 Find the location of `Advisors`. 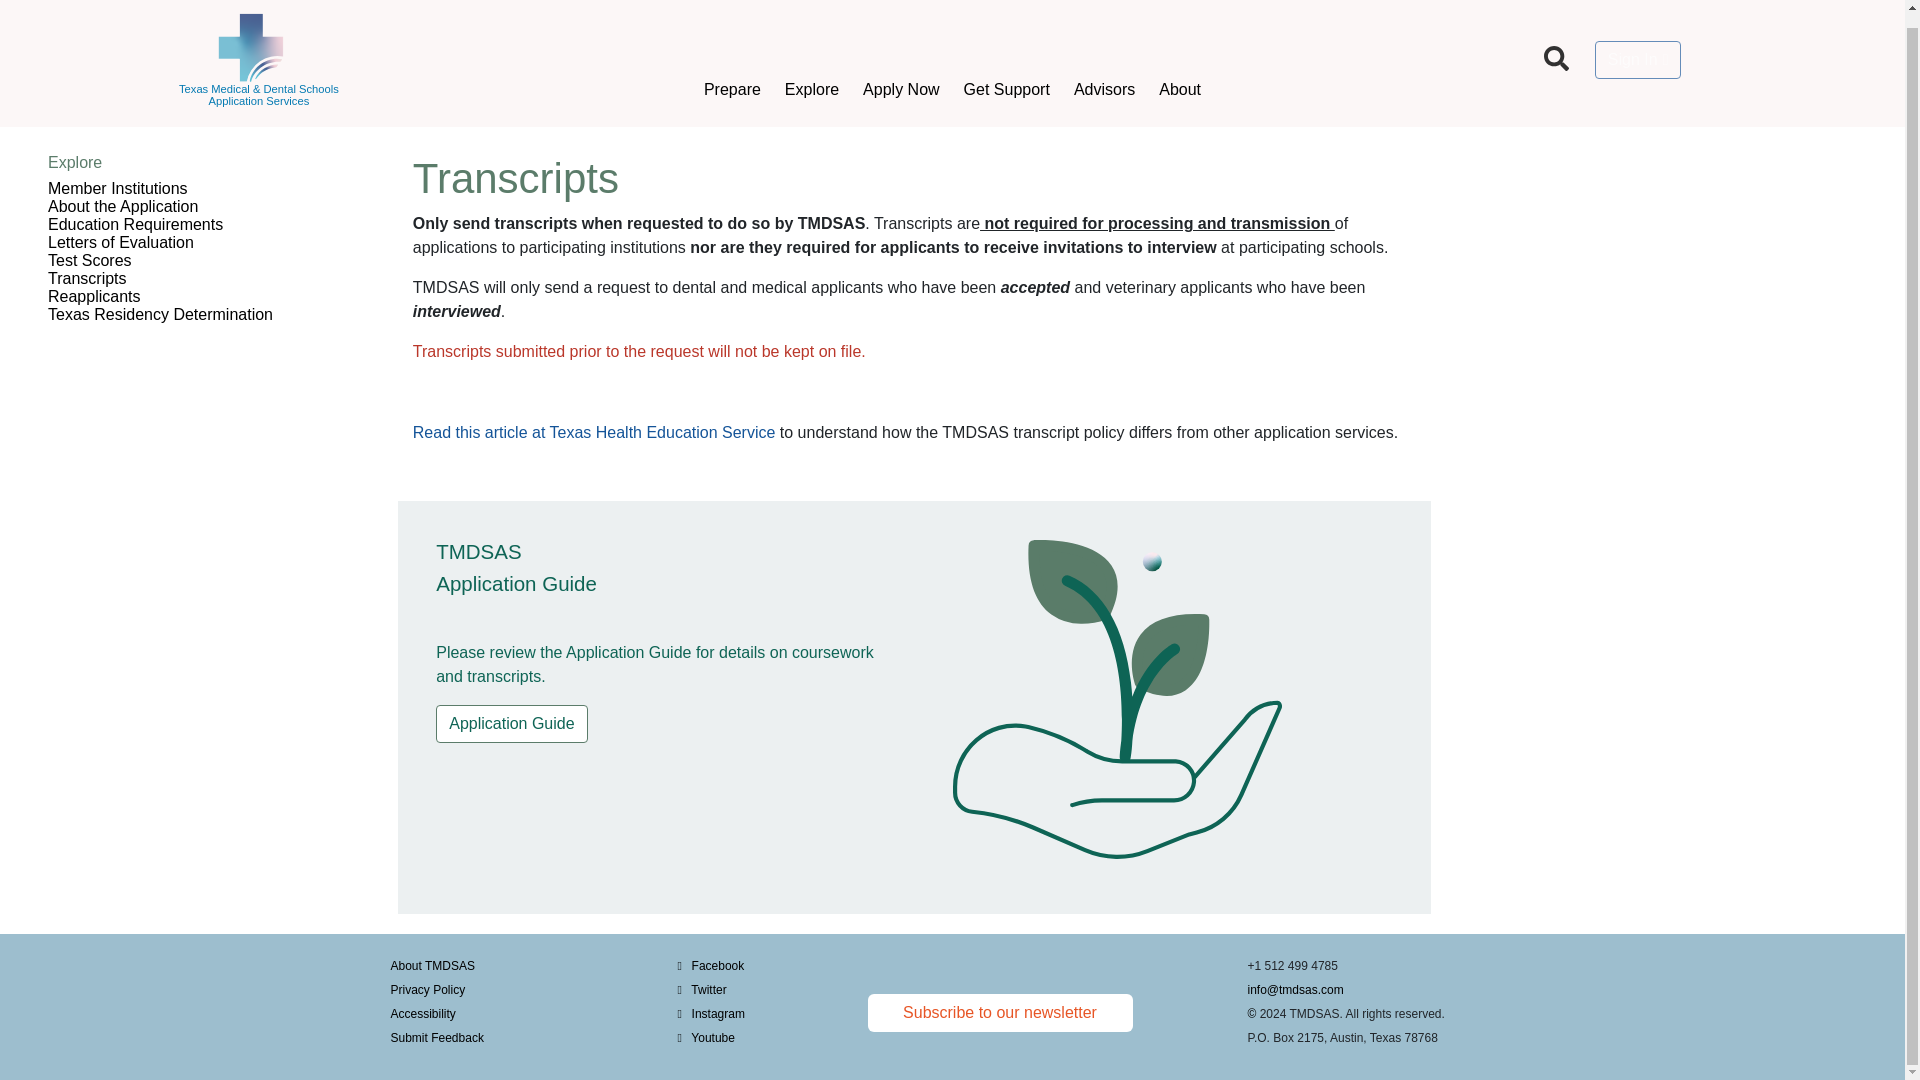

Advisors is located at coordinates (1104, 50).